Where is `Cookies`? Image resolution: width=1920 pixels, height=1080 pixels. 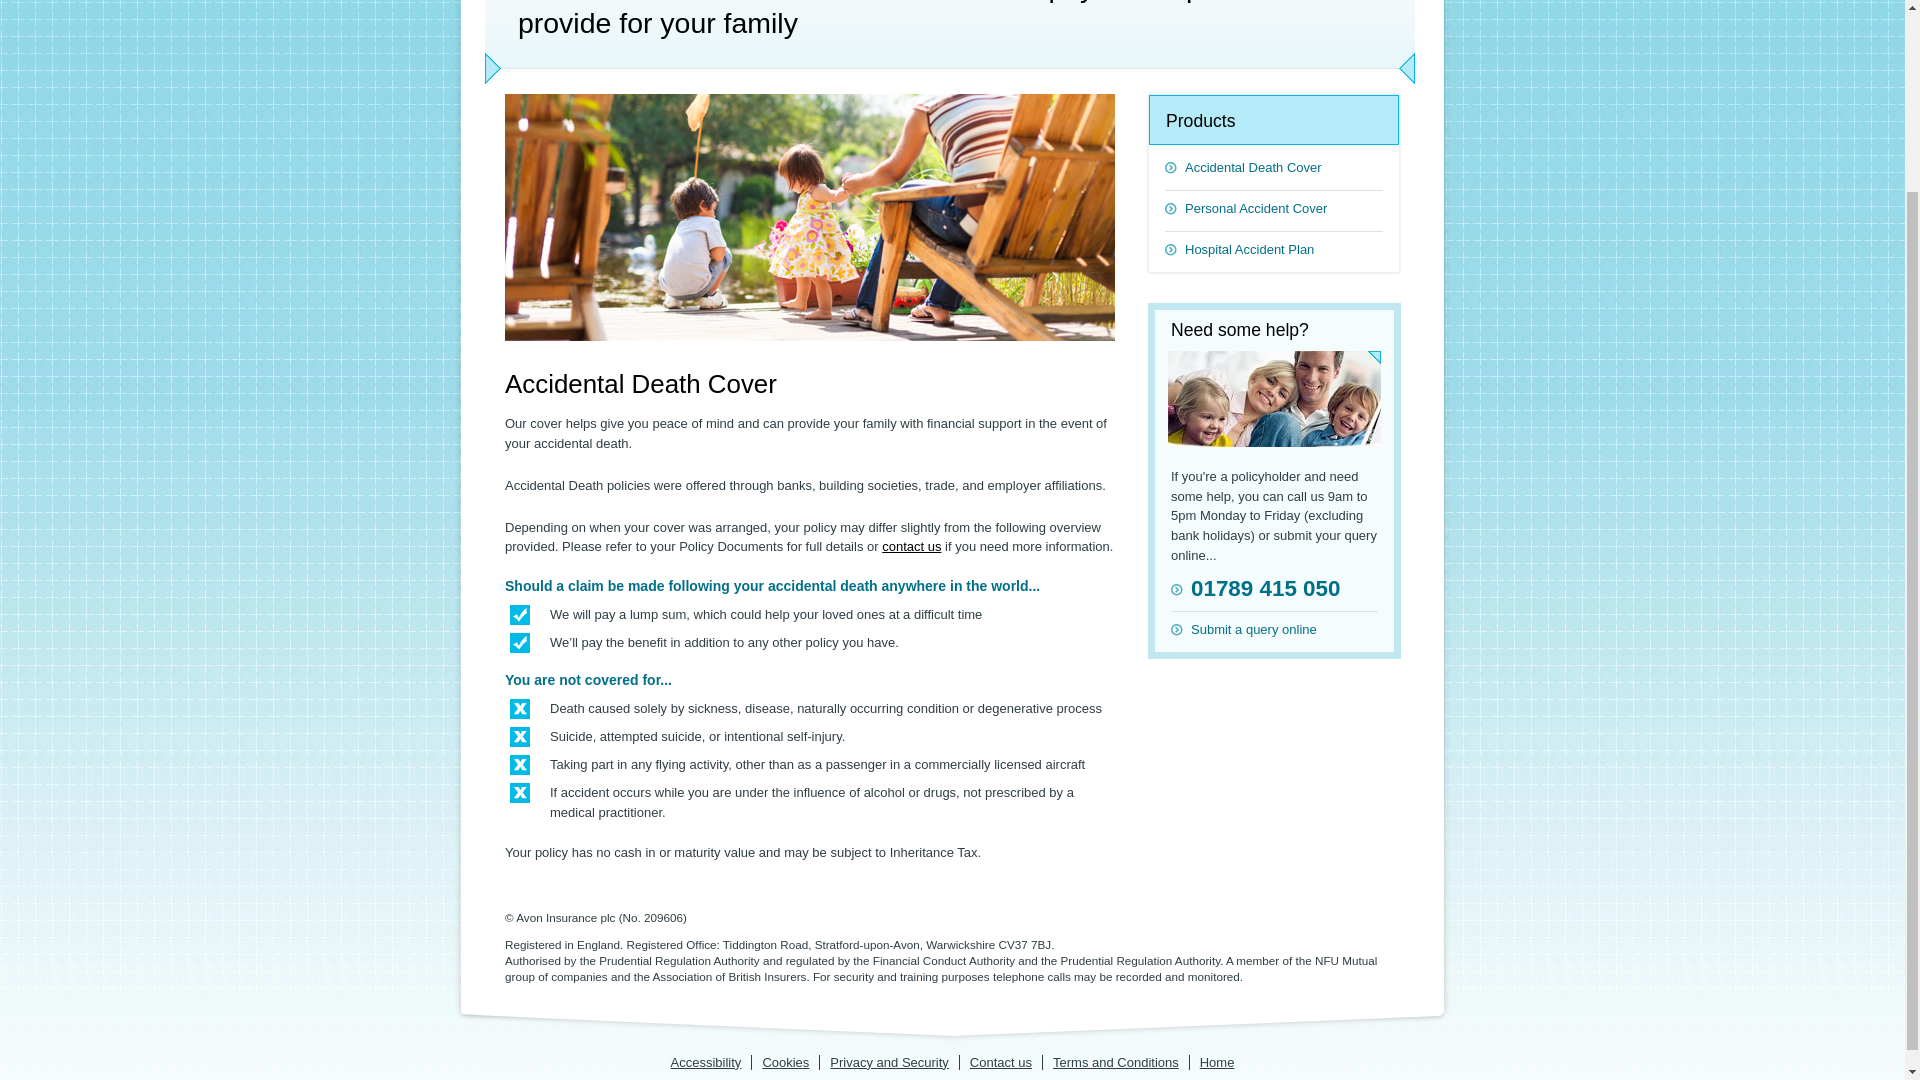
Cookies is located at coordinates (784, 1062).